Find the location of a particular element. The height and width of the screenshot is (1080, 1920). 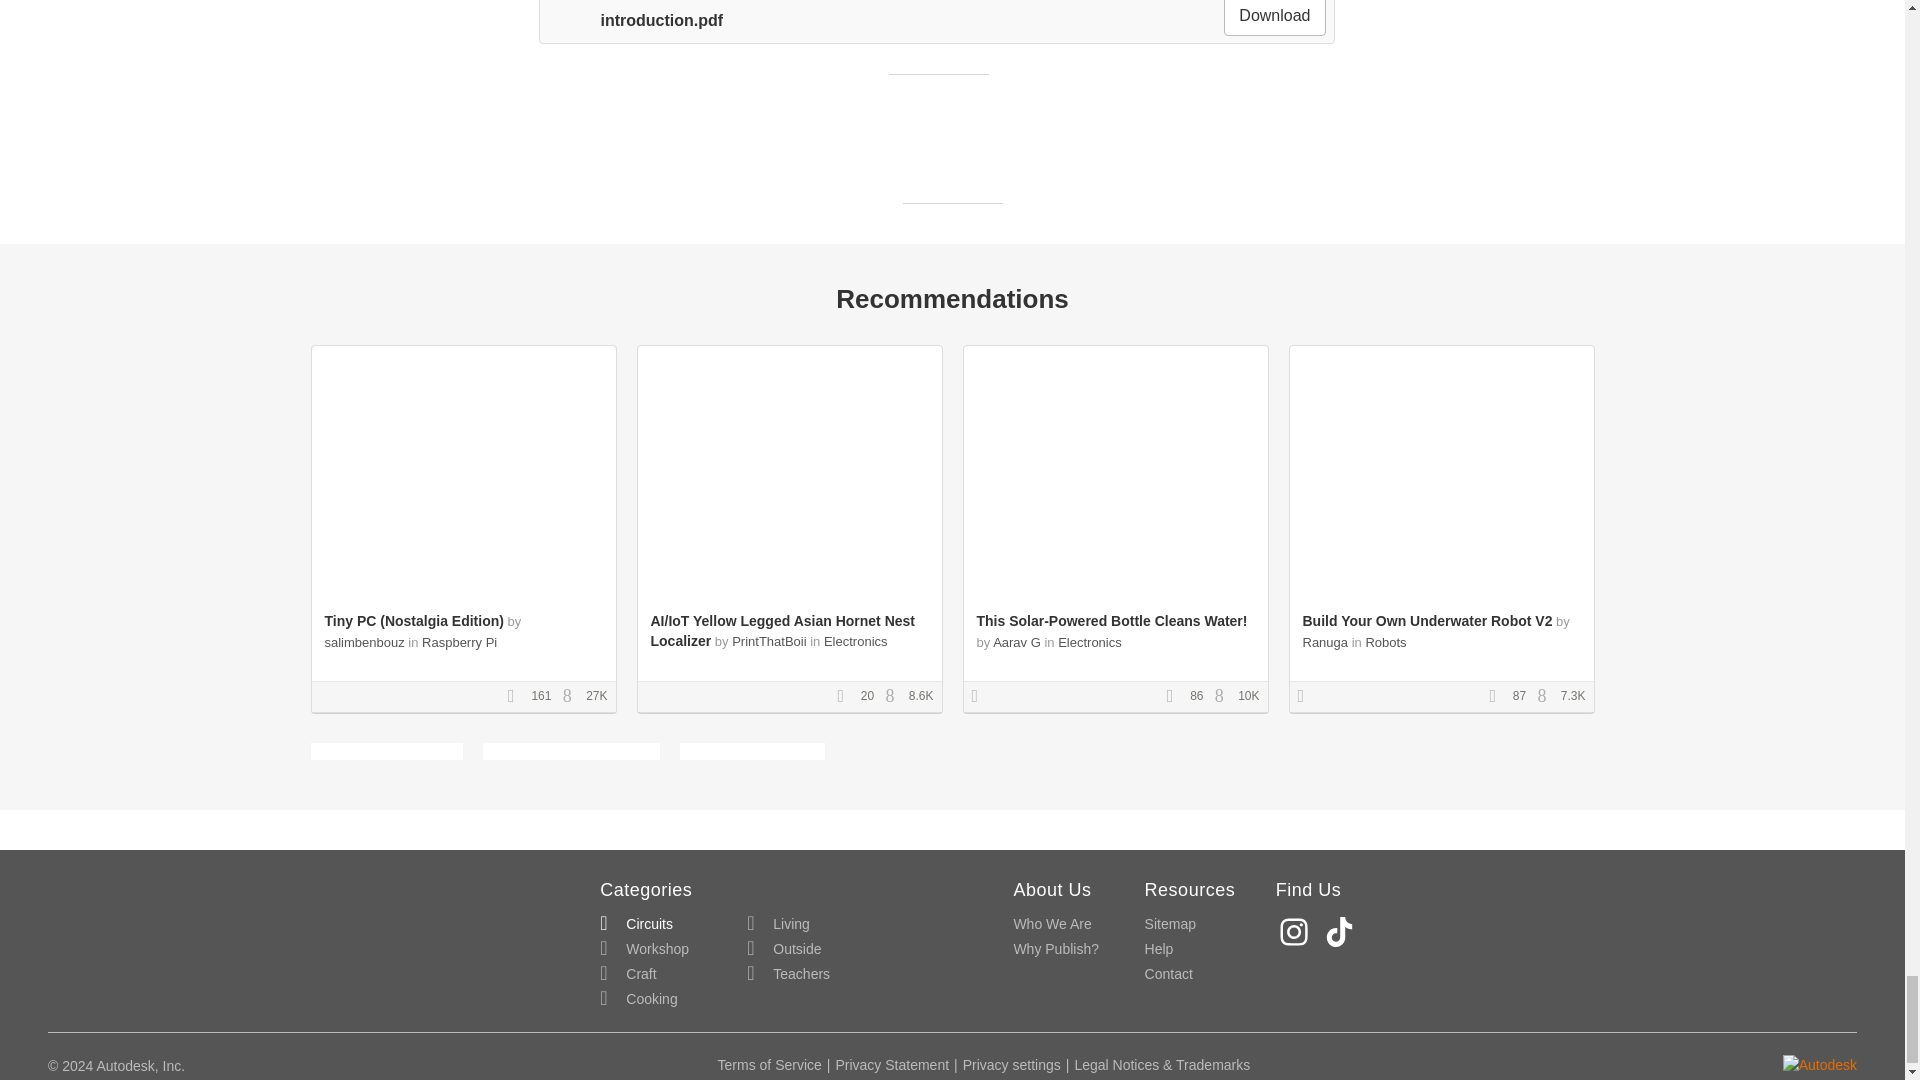

Favorites Count is located at coordinates (1176, 697).